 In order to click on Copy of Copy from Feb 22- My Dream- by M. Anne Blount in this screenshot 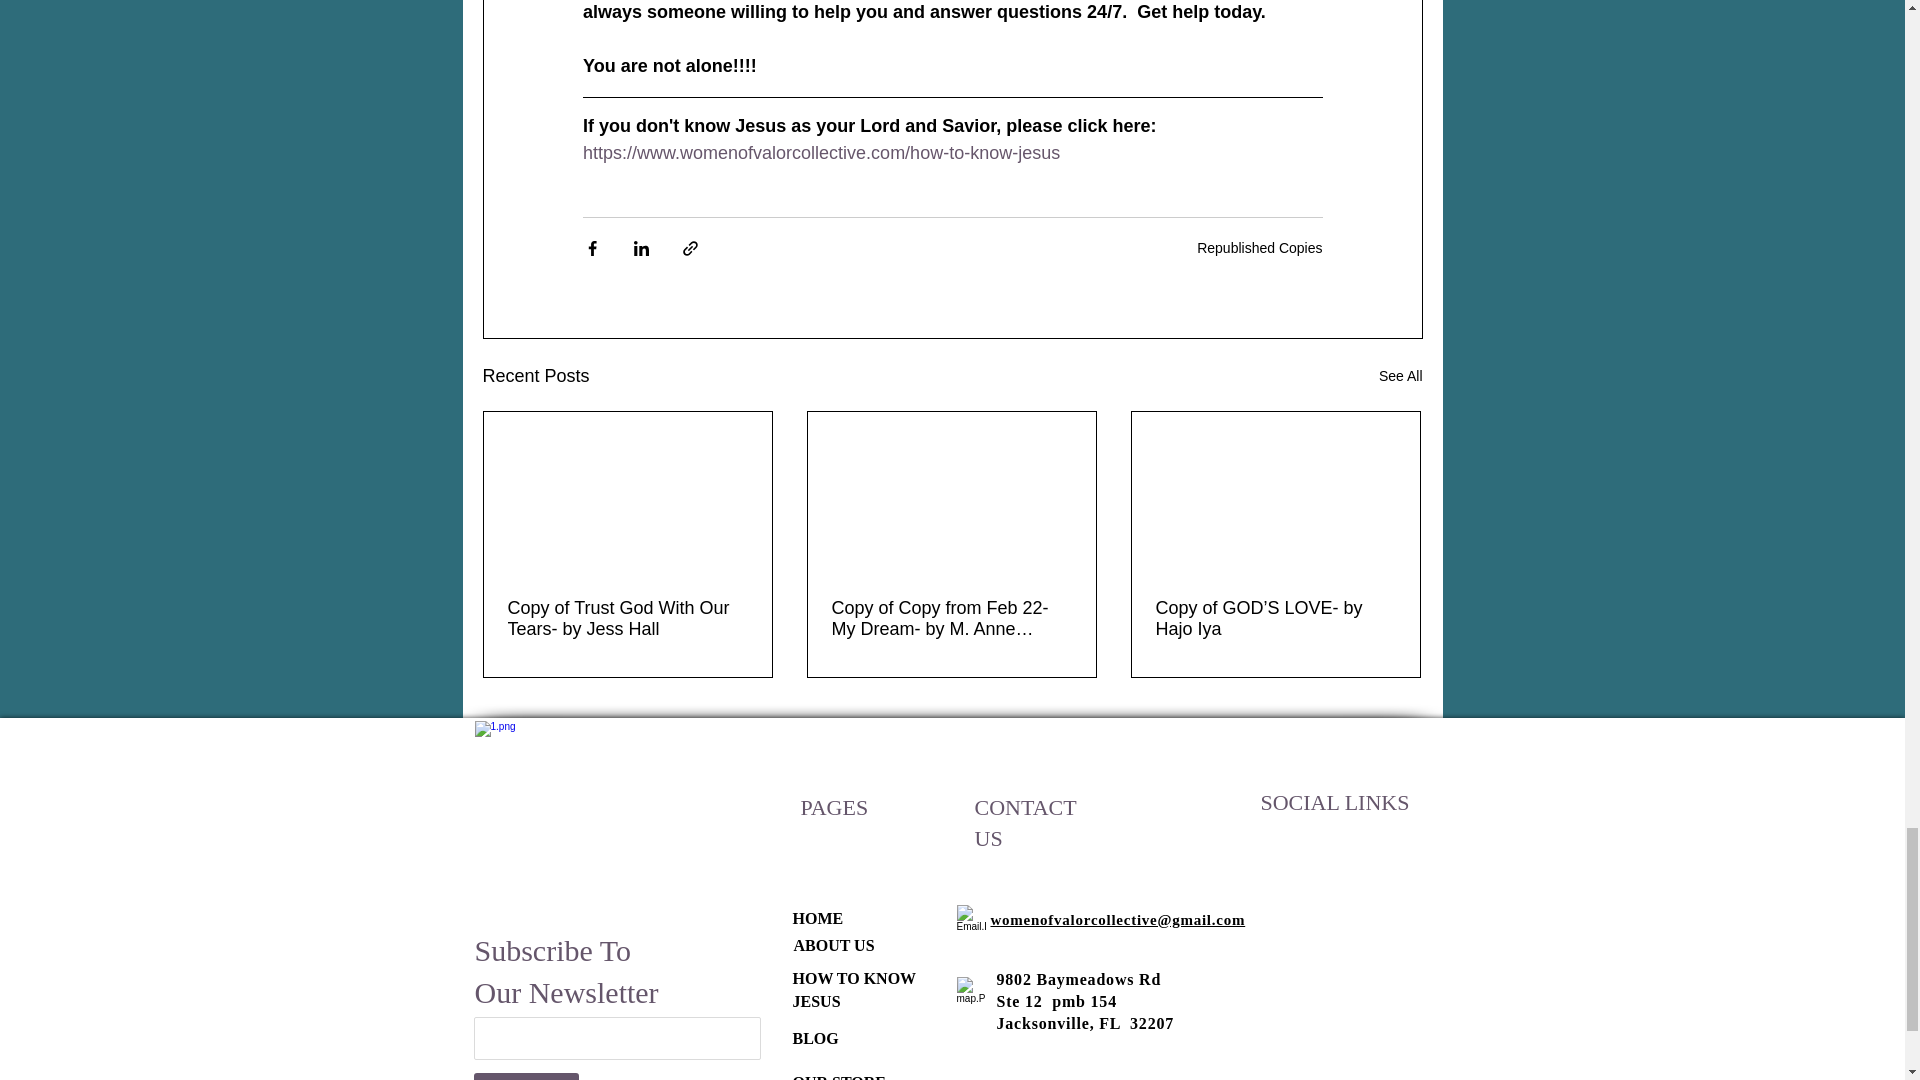, I will do `click(951, 619)`.